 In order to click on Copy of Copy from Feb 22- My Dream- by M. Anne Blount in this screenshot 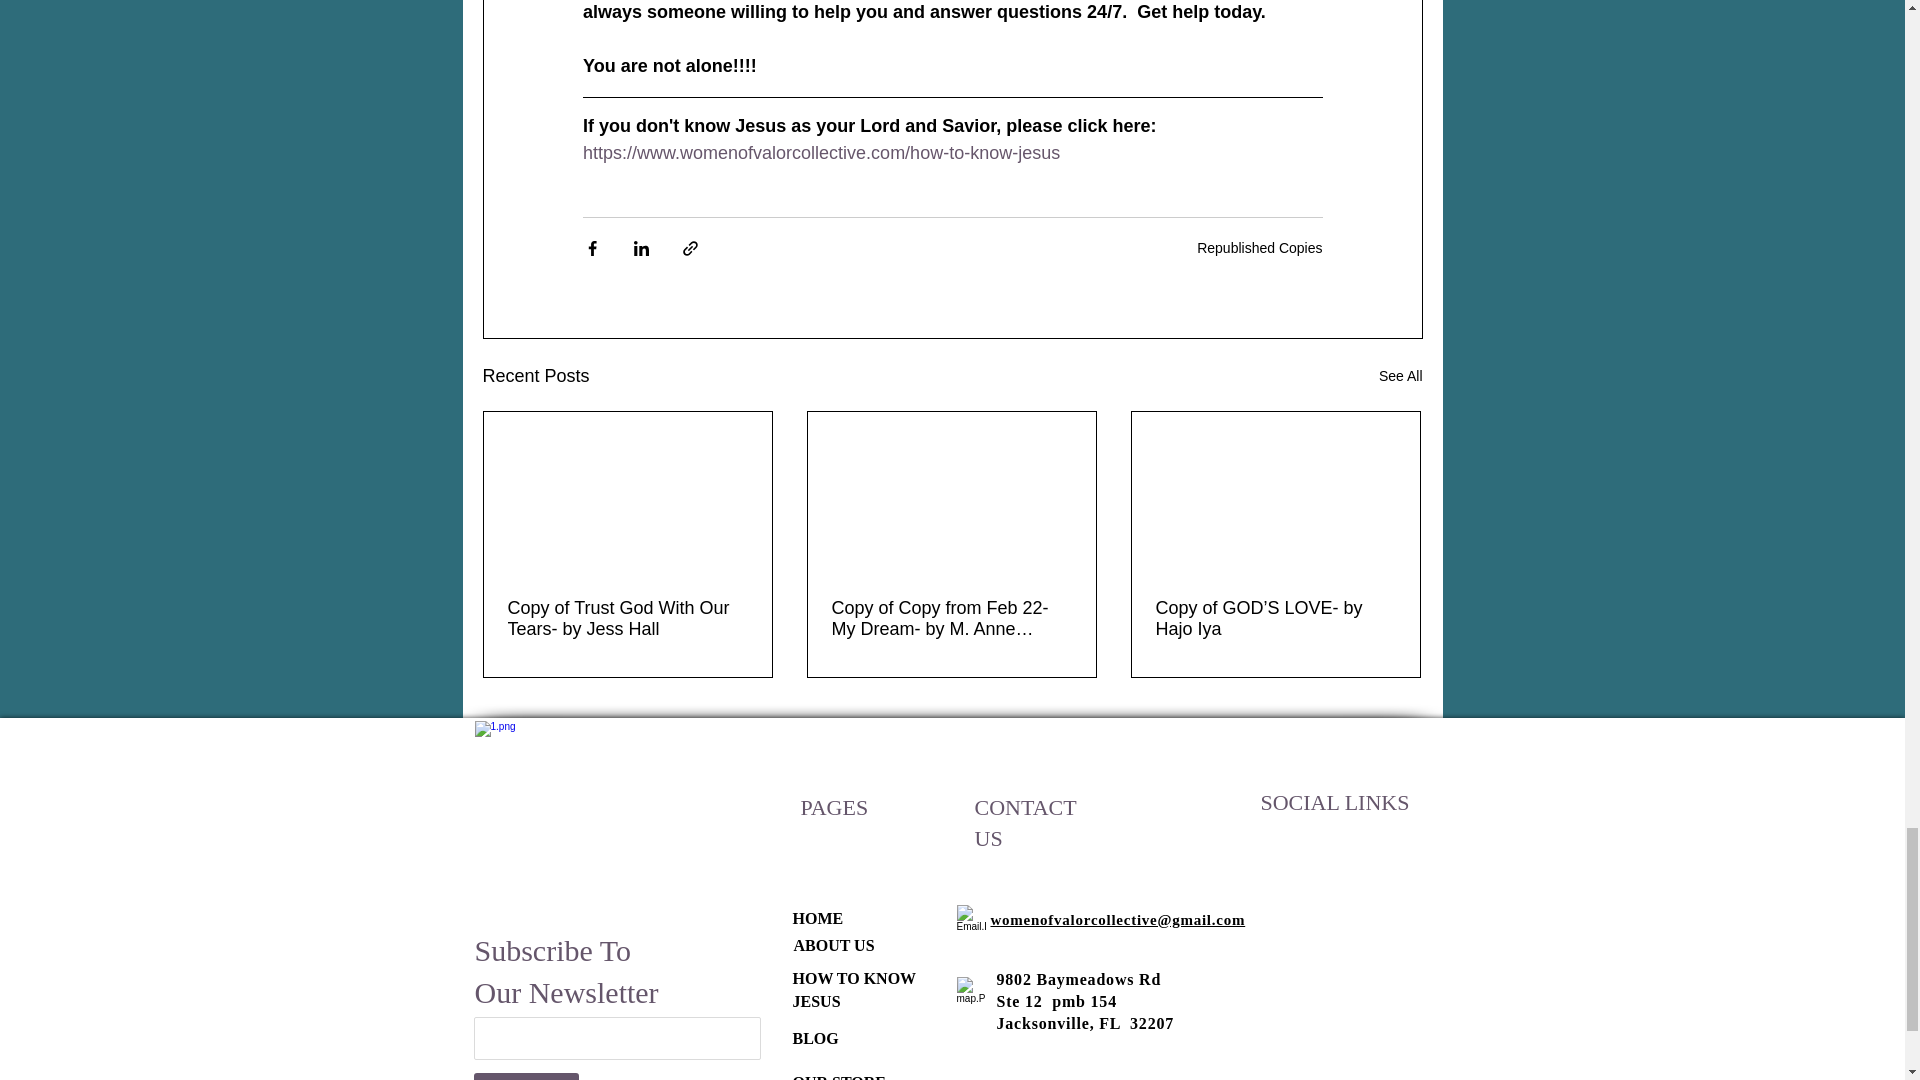, I will do `click(951, 619)`.